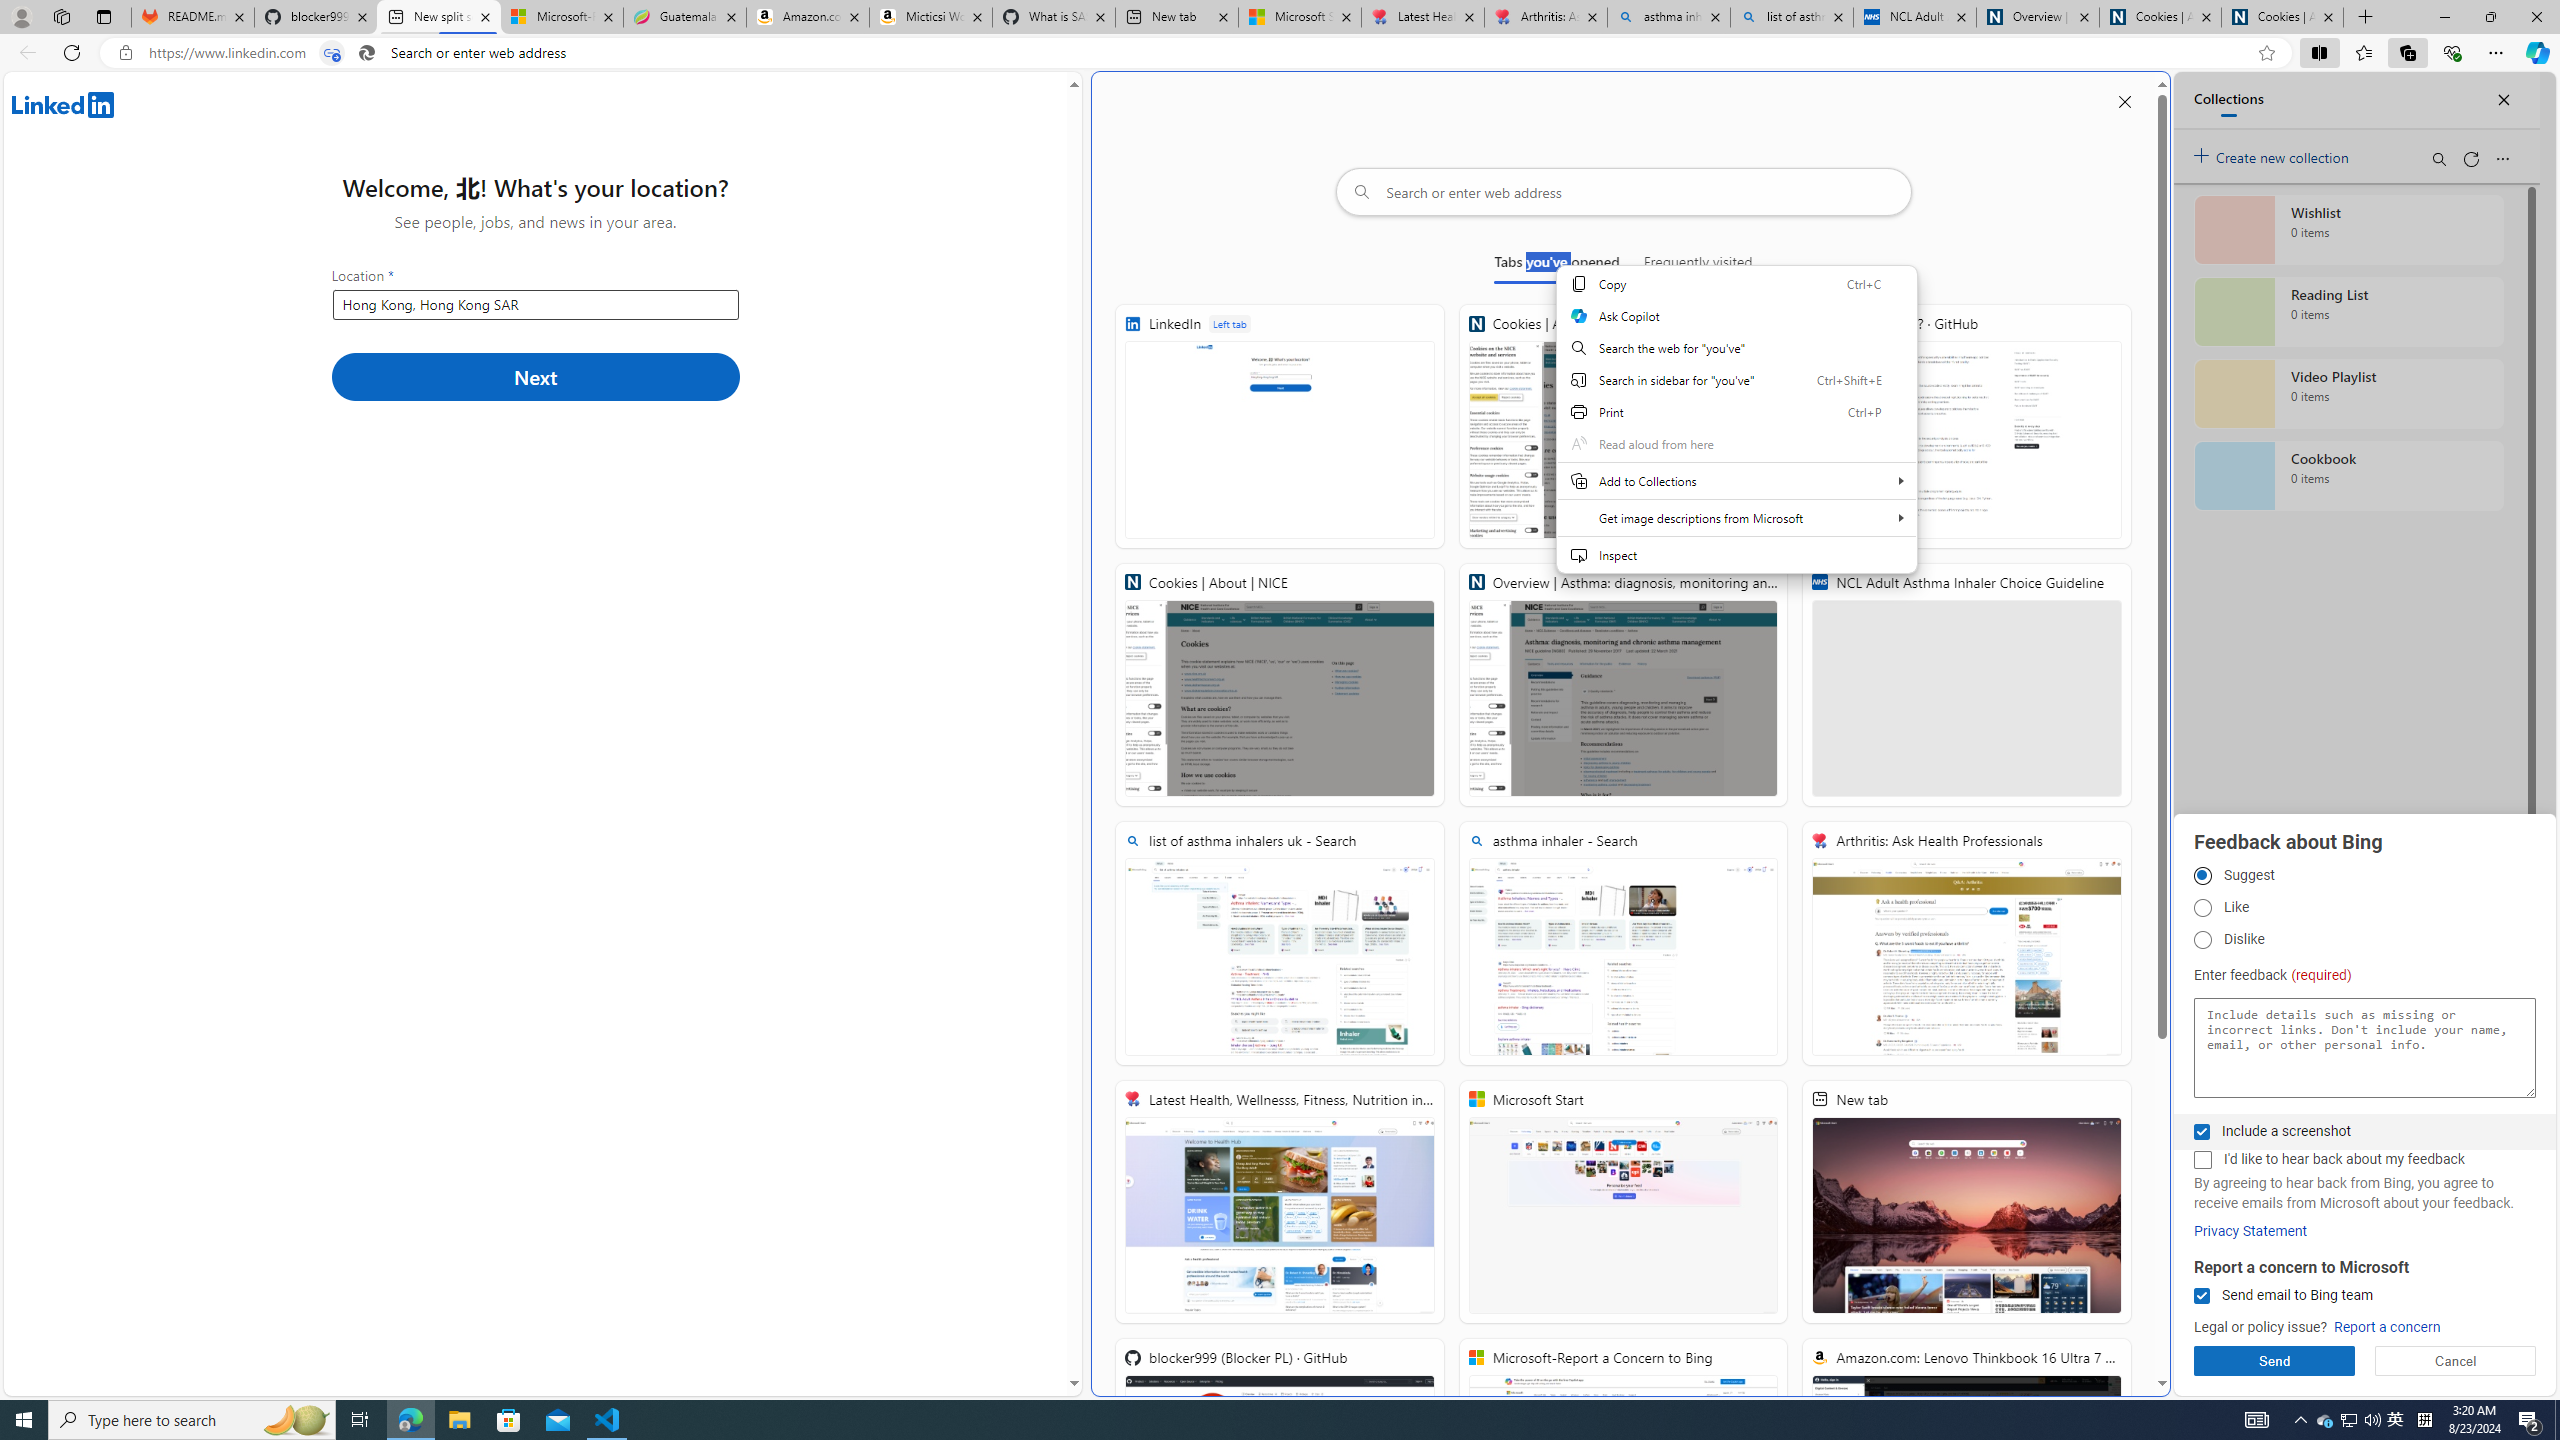  Describe the element at coordinates (1736, 480) in the screenshot. I see `Add to Collections` at that location.